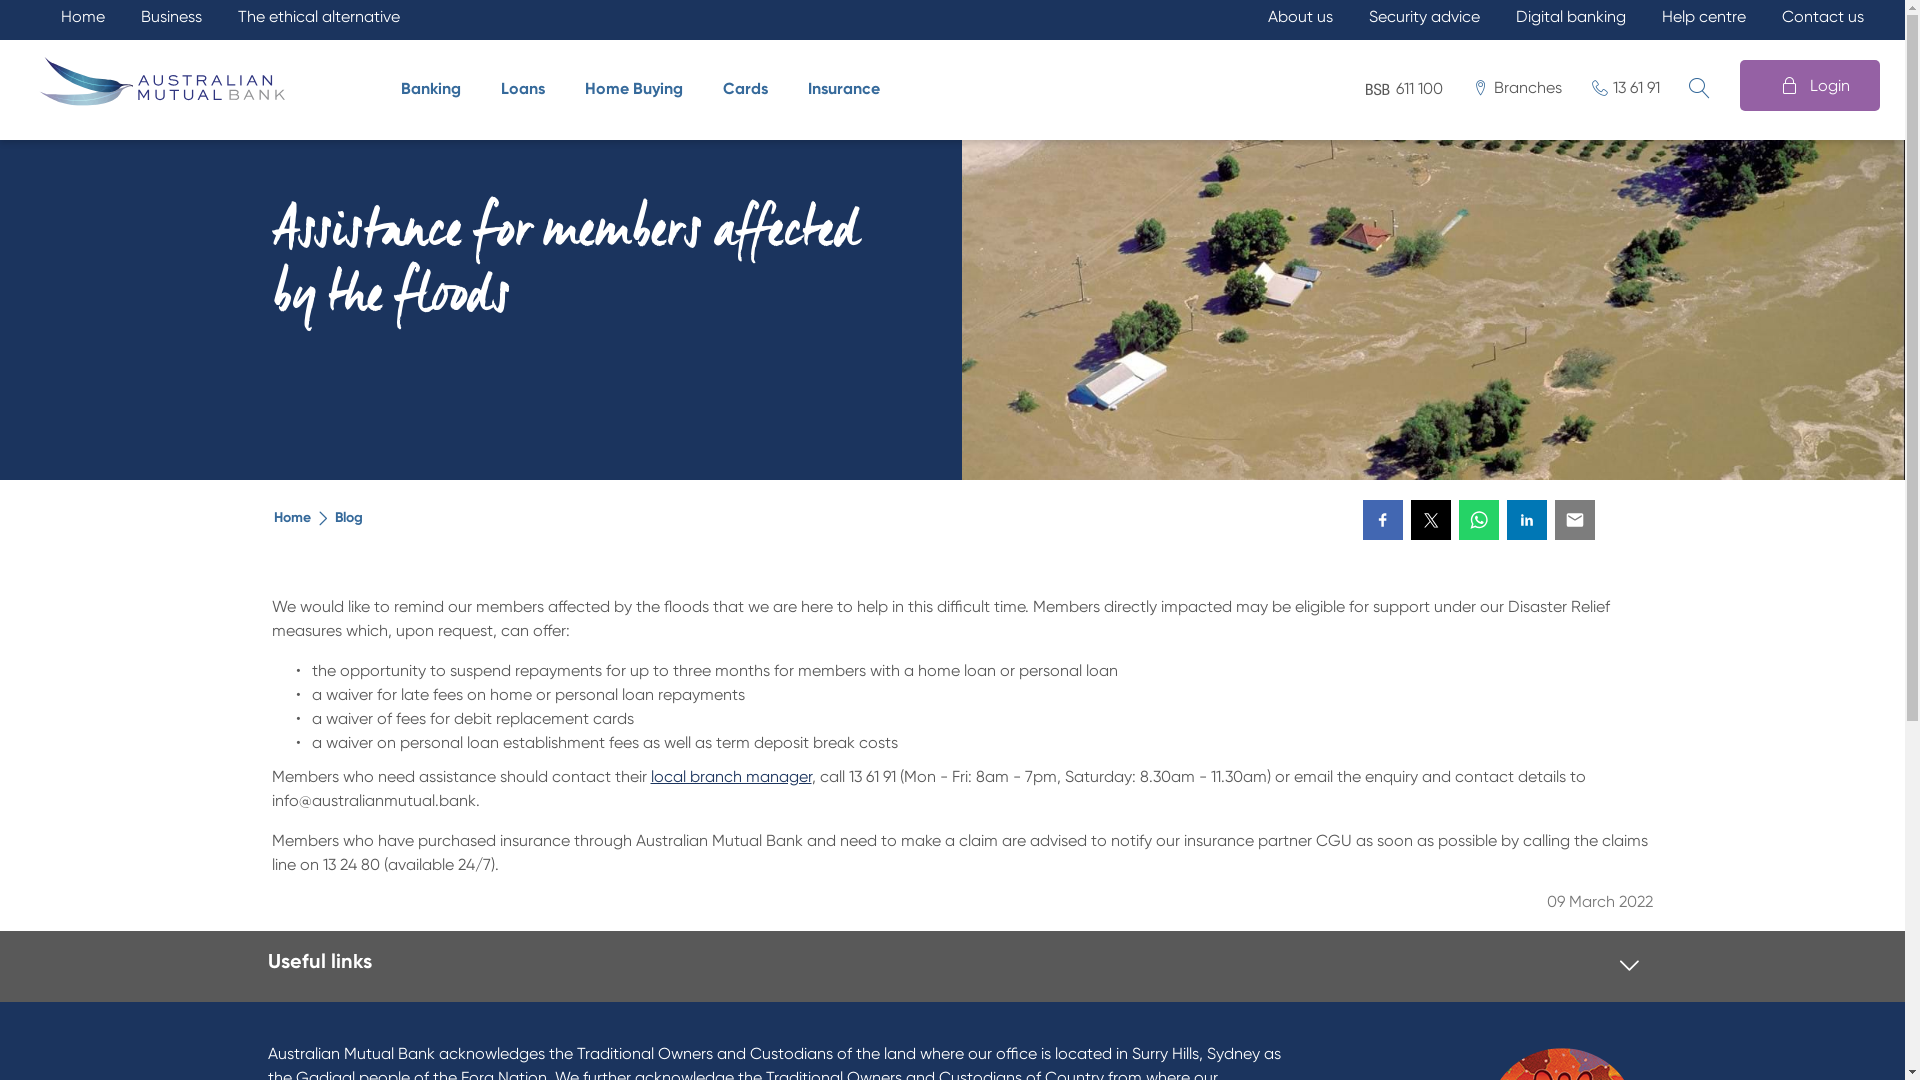 This screenshot has height=1080, width=1920. I want to click on Login, so click(1810, 86).